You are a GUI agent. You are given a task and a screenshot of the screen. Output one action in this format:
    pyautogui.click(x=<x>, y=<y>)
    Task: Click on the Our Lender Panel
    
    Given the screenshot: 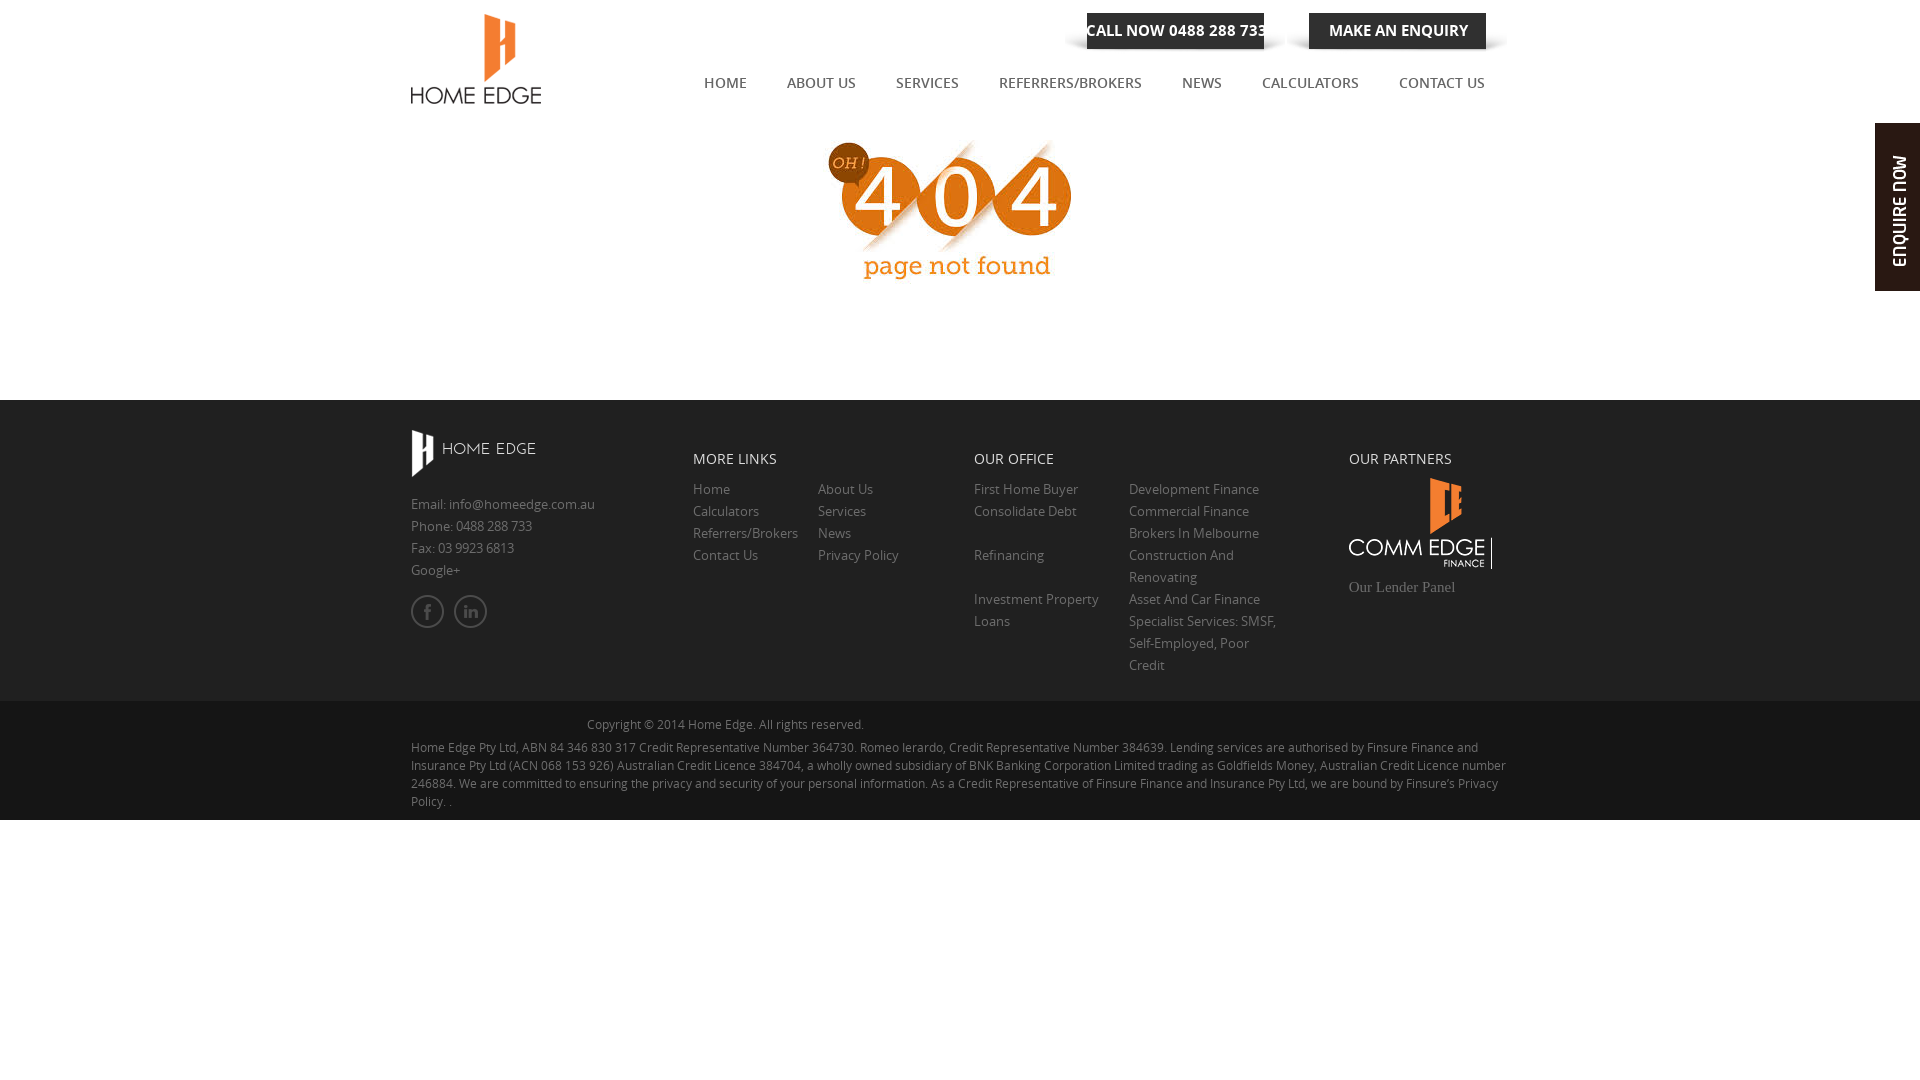 What is the action you would take?
    pyautogui.click(x=1402, y=587)
    